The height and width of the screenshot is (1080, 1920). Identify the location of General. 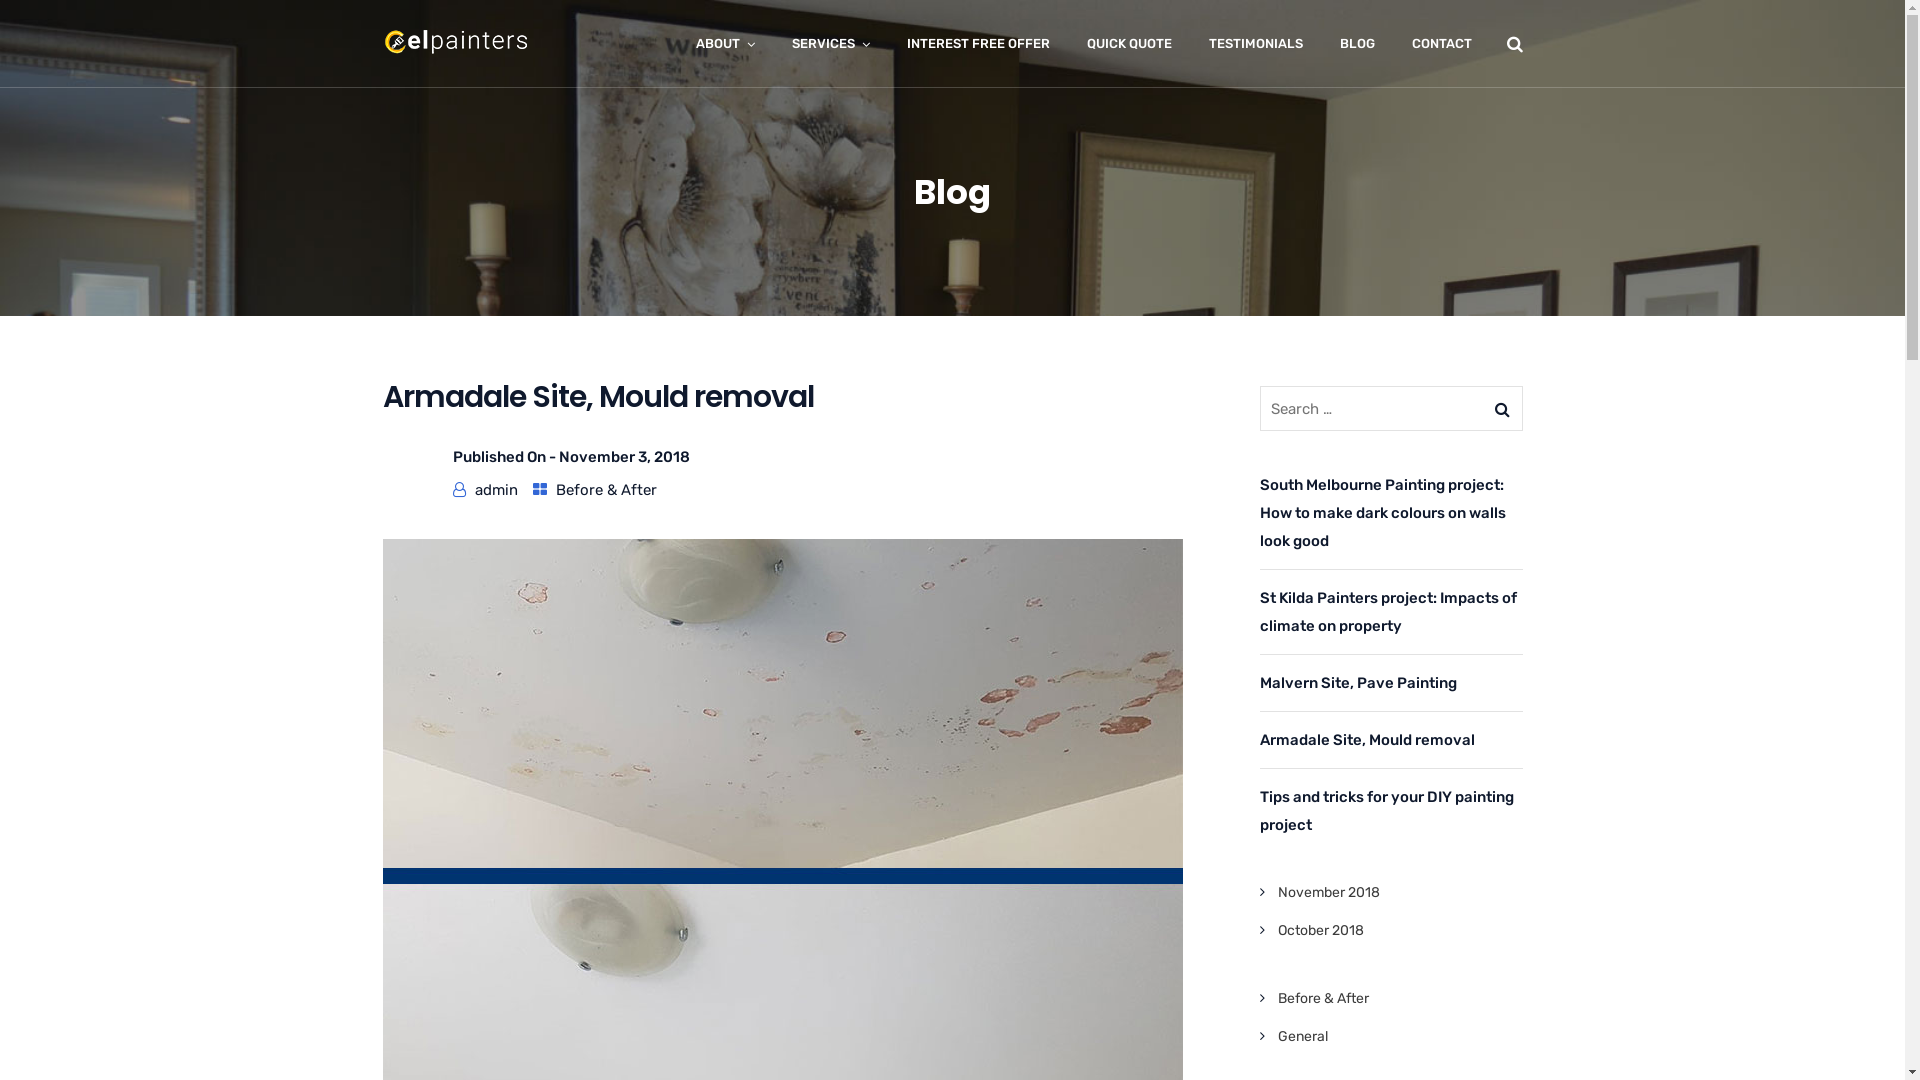
(1303, 1036).